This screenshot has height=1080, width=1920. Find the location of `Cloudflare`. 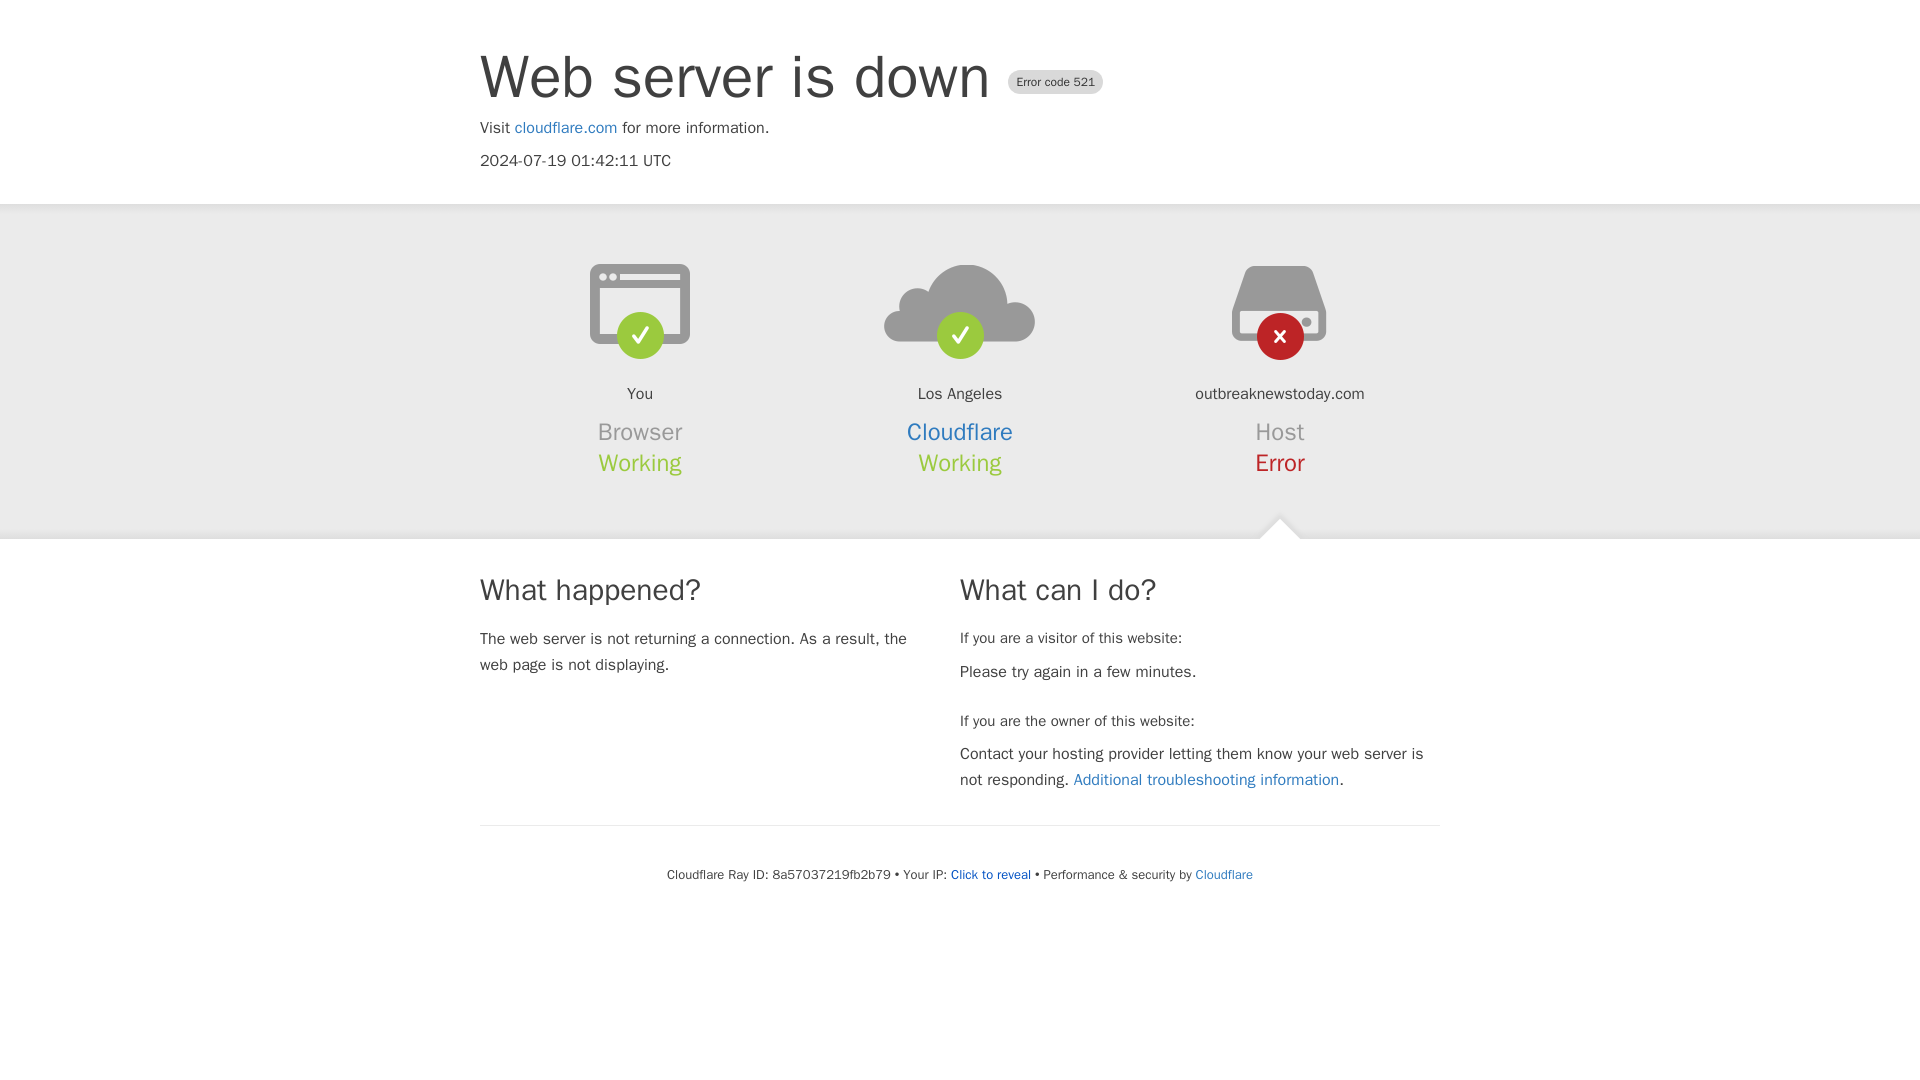

Cloudflare is located at coordinates (1224, 874).